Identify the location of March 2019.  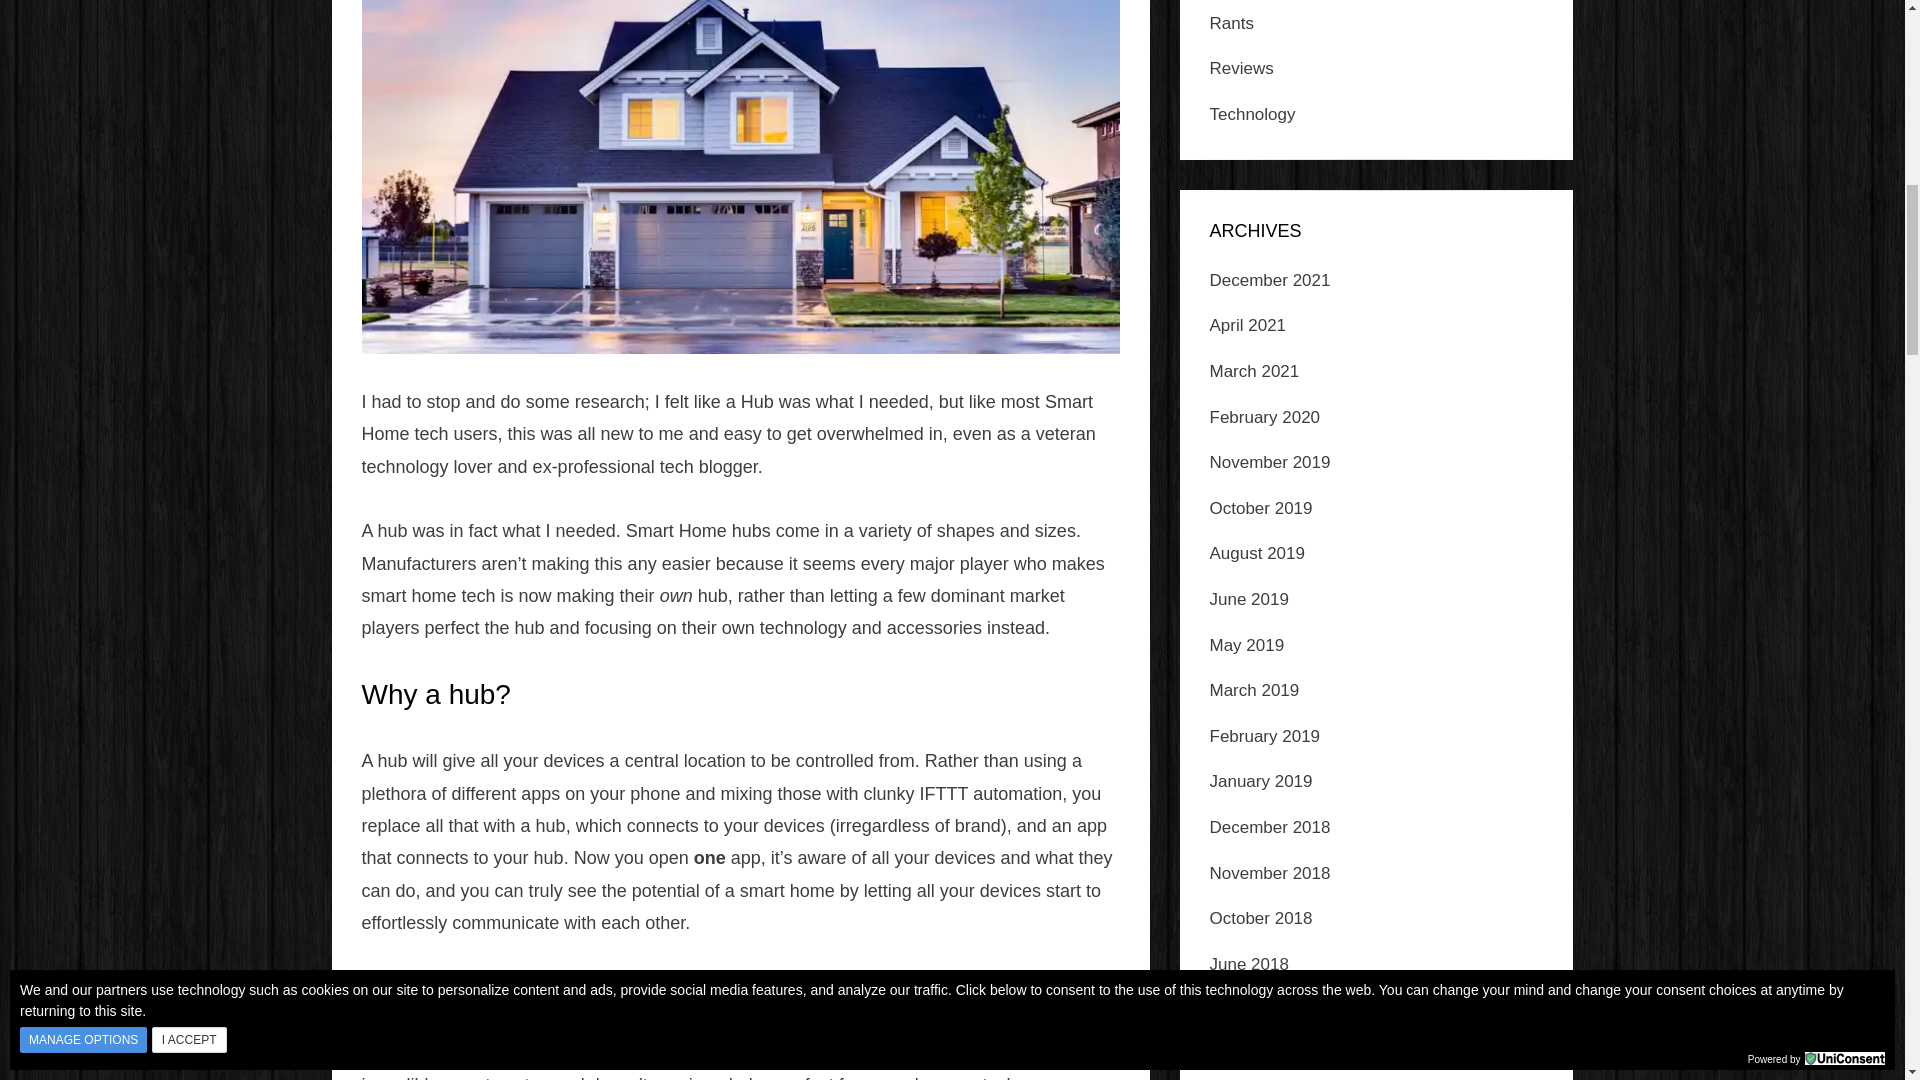
(1254, 690).